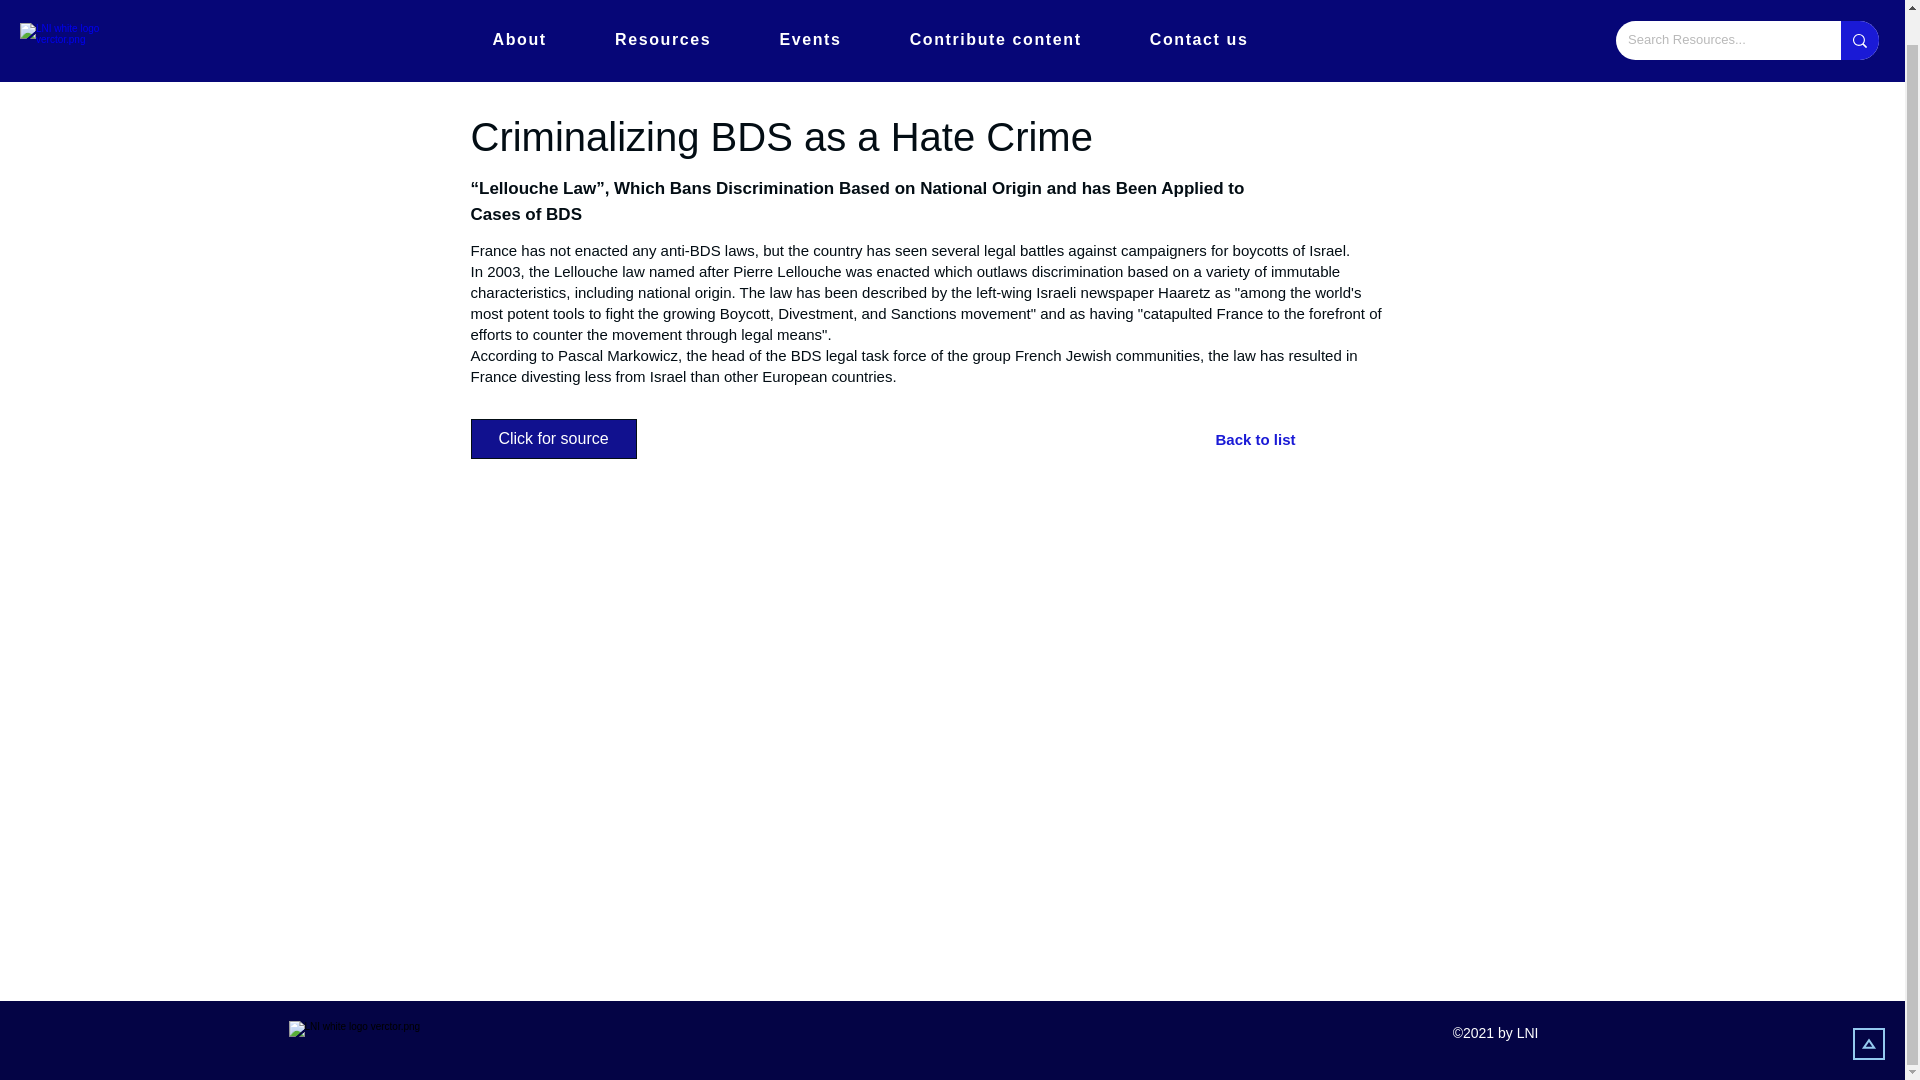 Image resolution: width=1920 pixels, height=1080 pixels. Describe the element at coordinates (519, 14) in the screenshot. I see `About` at that location.